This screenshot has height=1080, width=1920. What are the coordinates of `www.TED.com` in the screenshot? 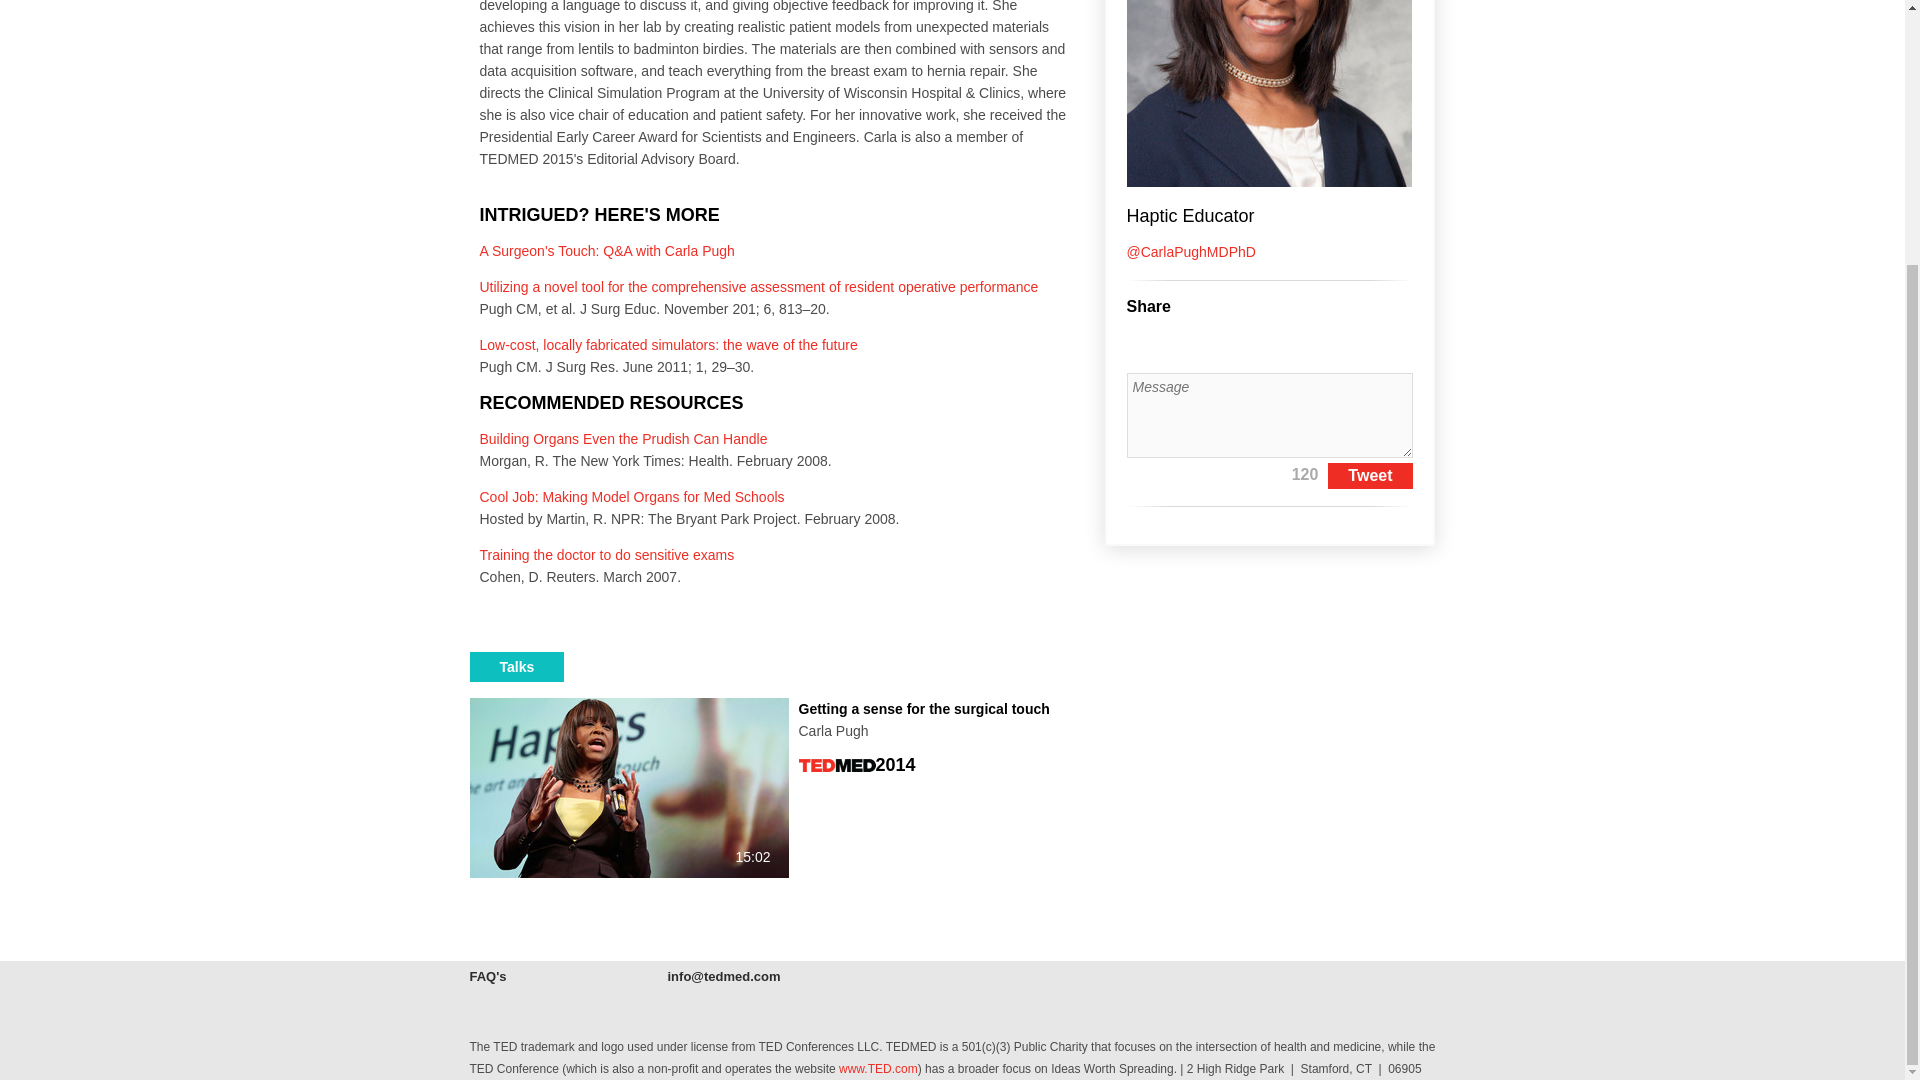 It's located at (878, 1068).